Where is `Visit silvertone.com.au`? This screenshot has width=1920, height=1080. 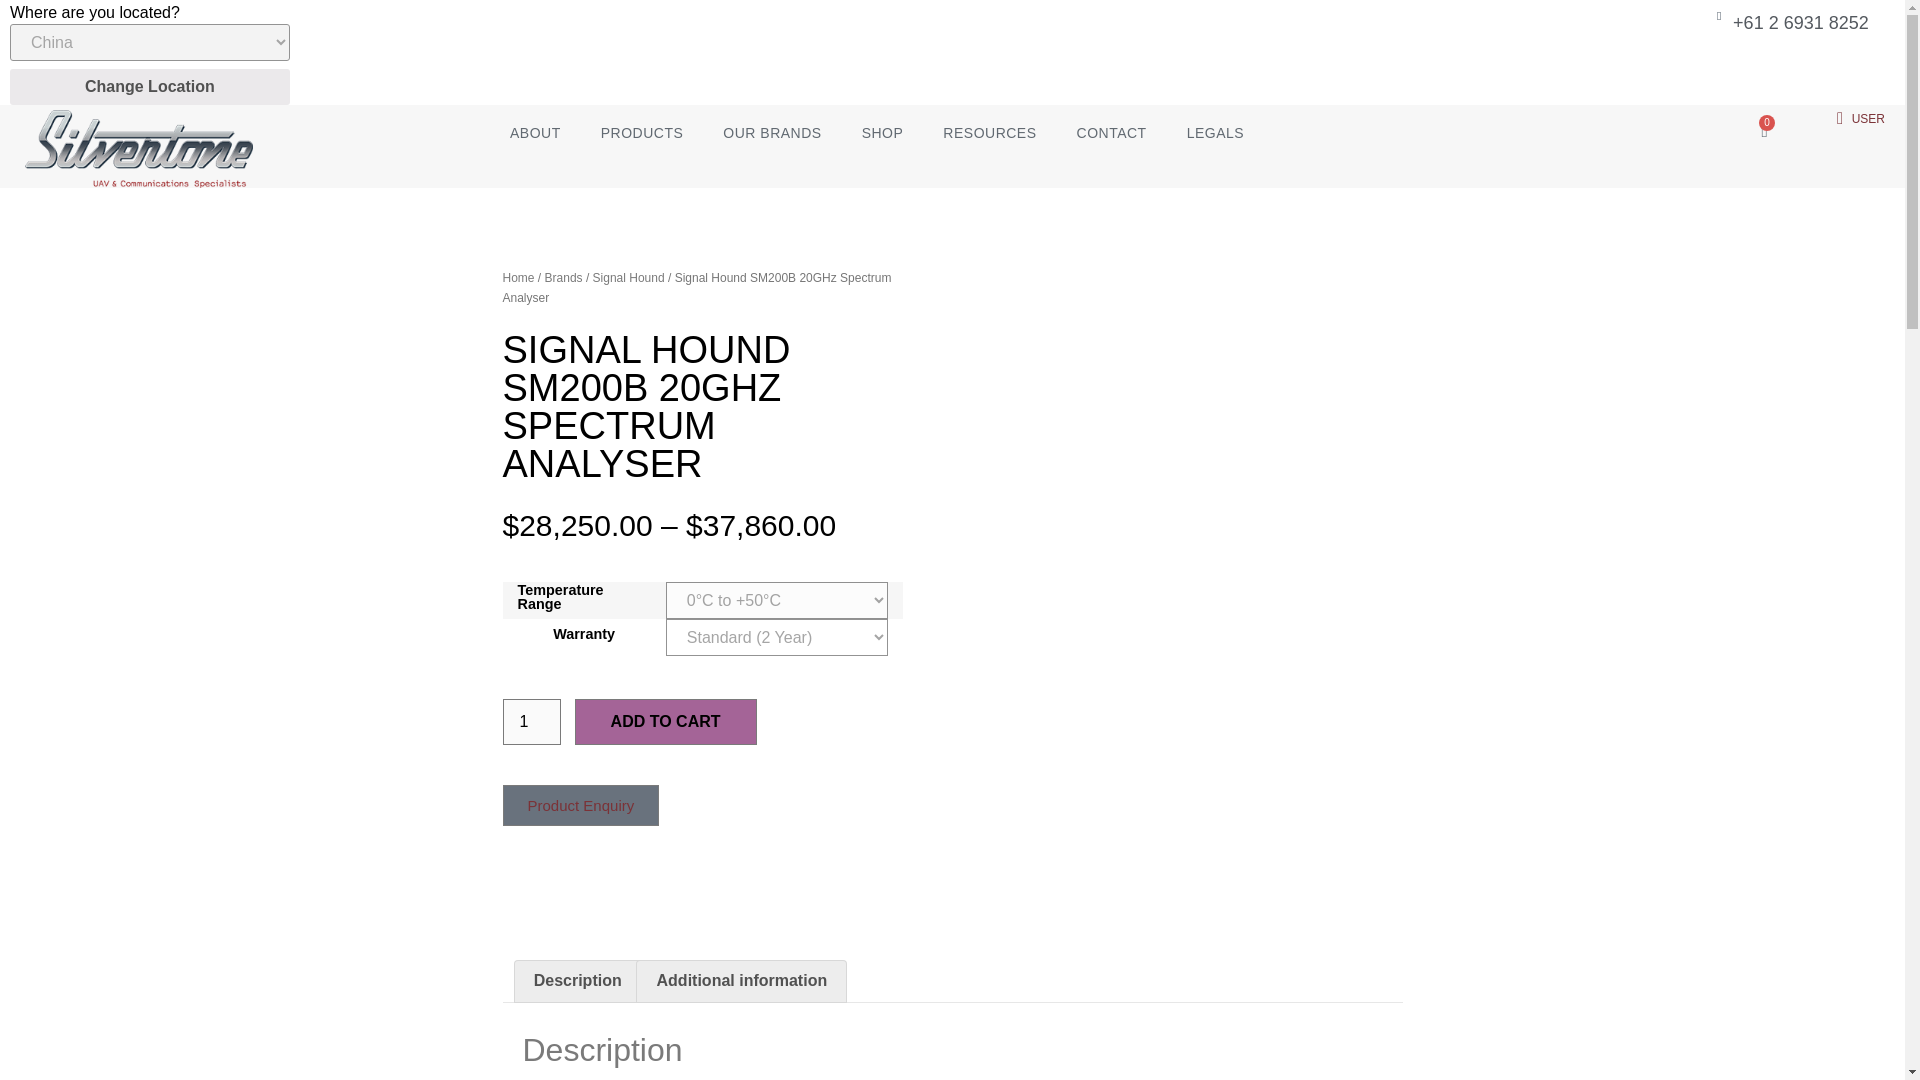 Visit silvertone.com.au is located at coordinates (1804, 66).